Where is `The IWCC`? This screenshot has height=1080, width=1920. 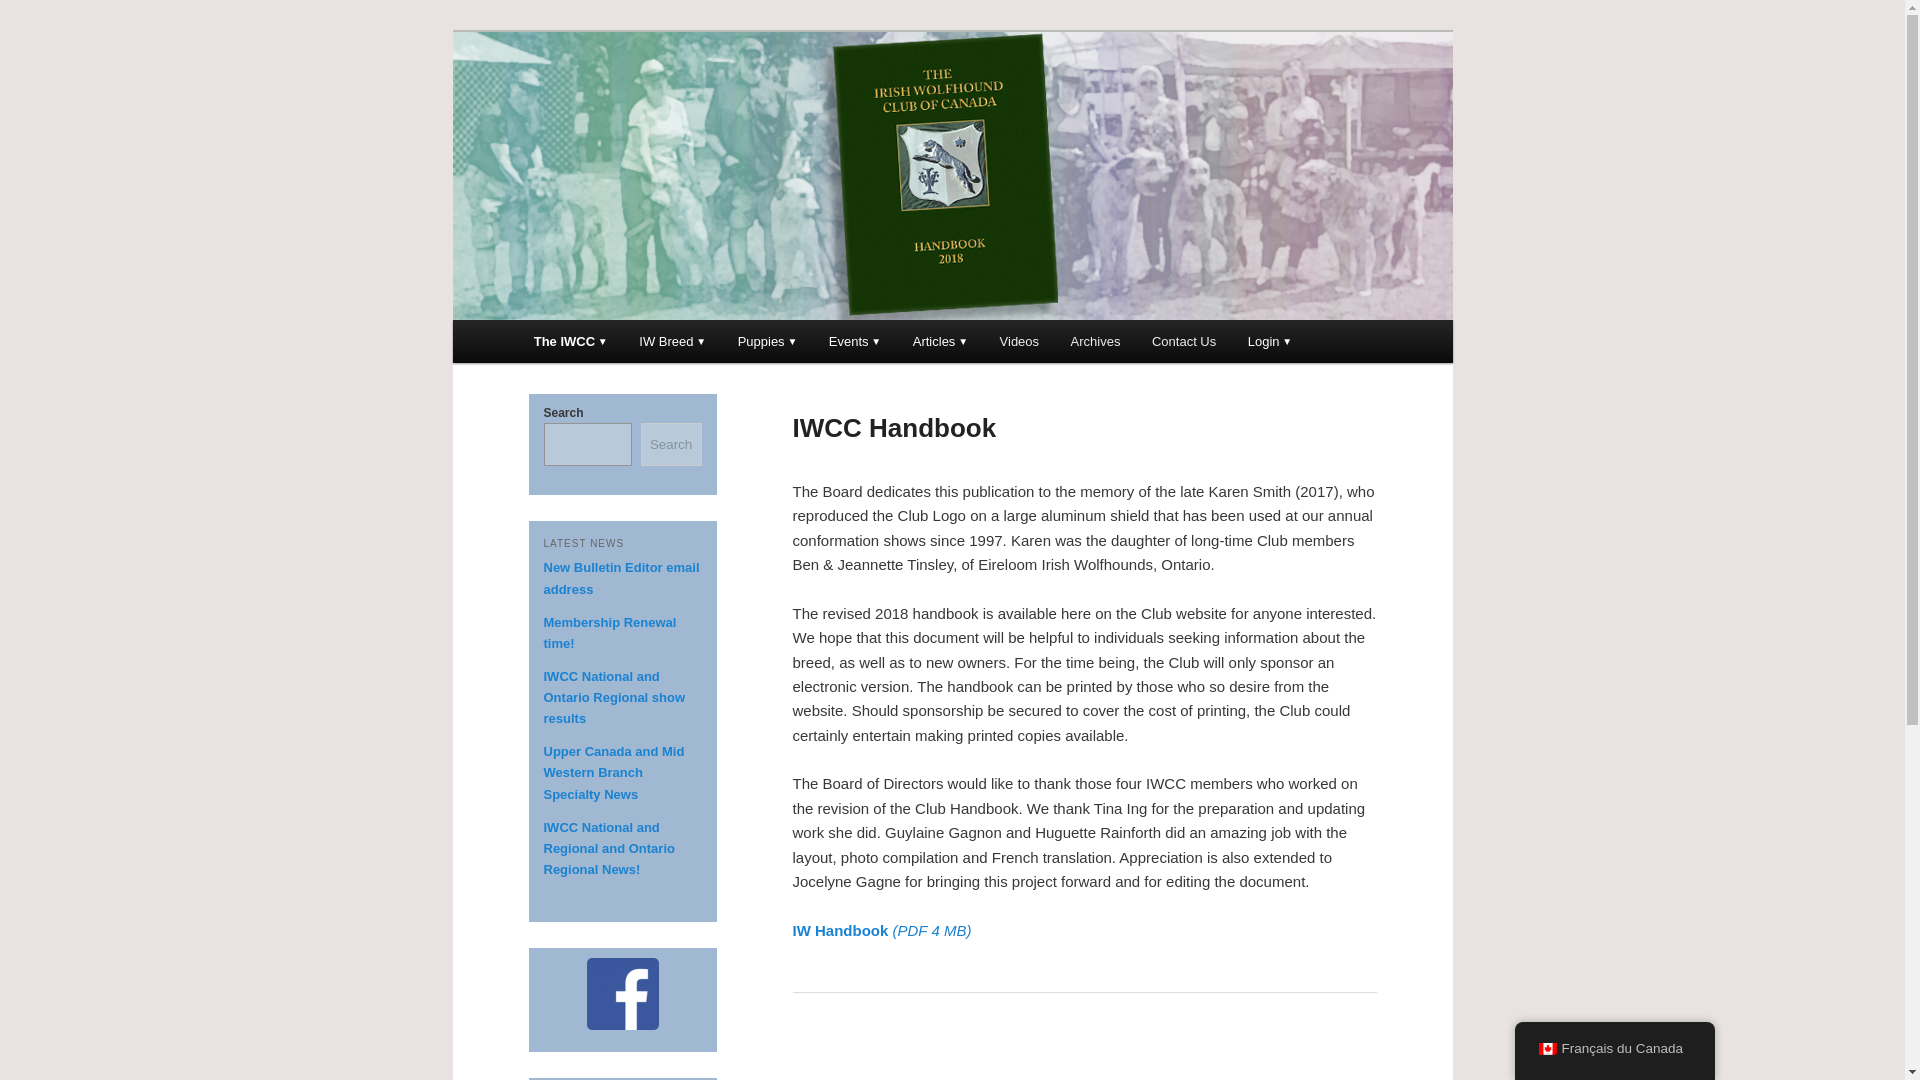 The IWCC is located at coordinates (571, 340).